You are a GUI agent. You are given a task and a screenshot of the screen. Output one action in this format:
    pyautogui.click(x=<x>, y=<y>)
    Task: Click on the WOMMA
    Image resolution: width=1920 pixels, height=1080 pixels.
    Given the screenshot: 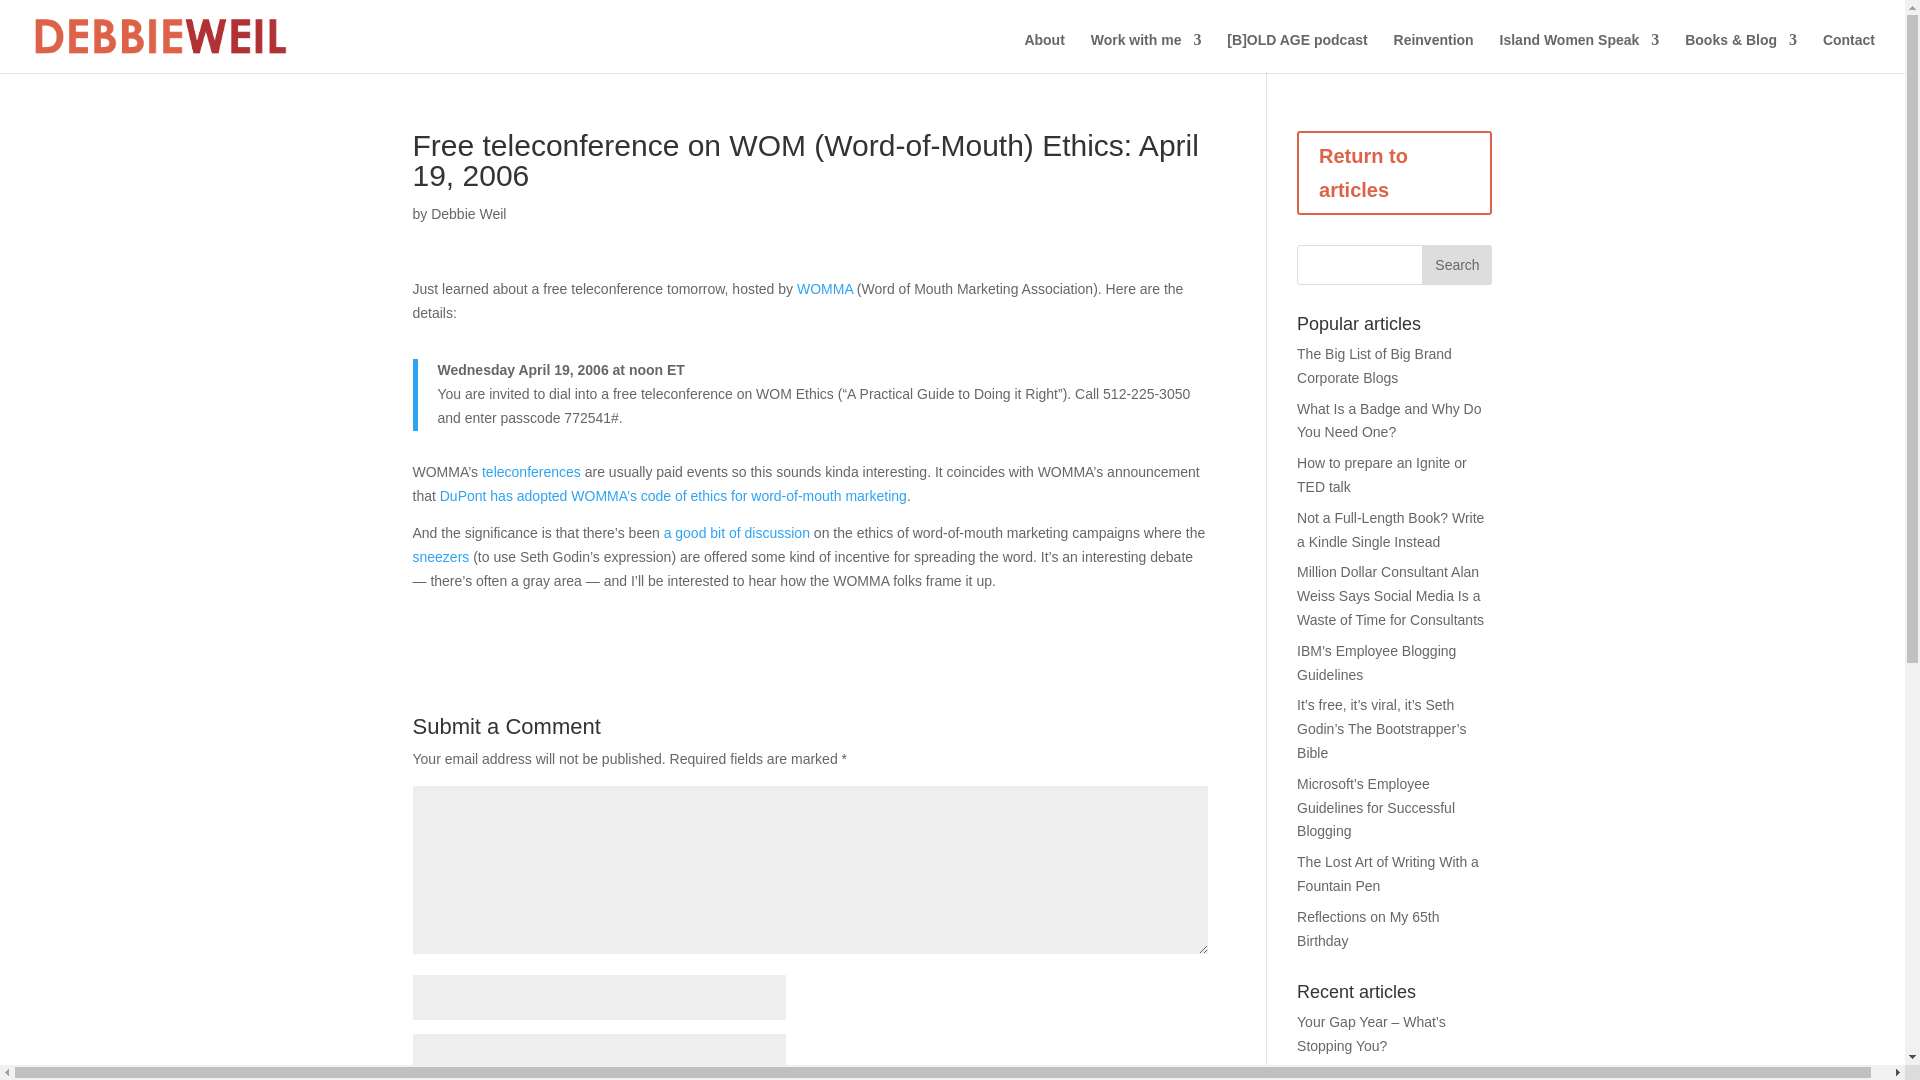 What is the action you would take?
    pyautogui.click(x=826, y=288)
    